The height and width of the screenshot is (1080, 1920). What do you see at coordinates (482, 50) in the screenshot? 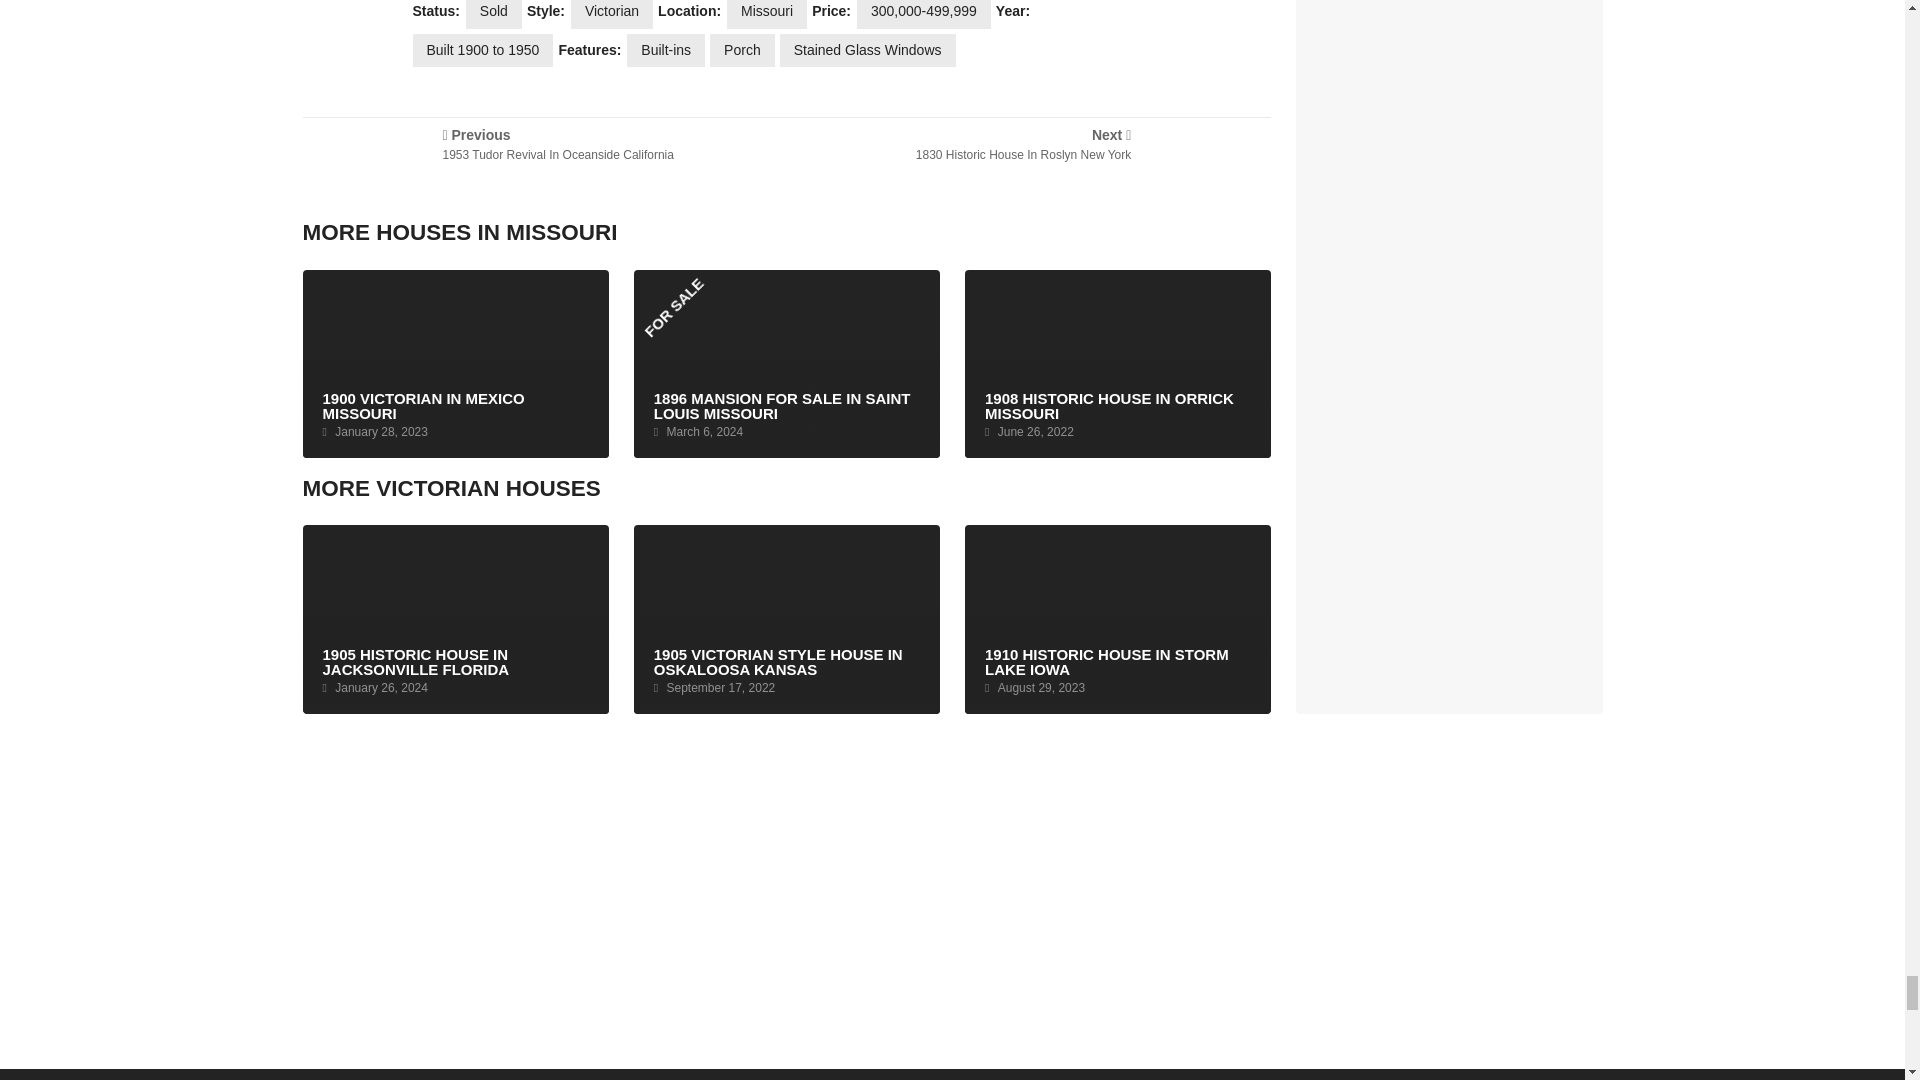
I see `Built 1900 to 1950` at bounding box center [482, 50].